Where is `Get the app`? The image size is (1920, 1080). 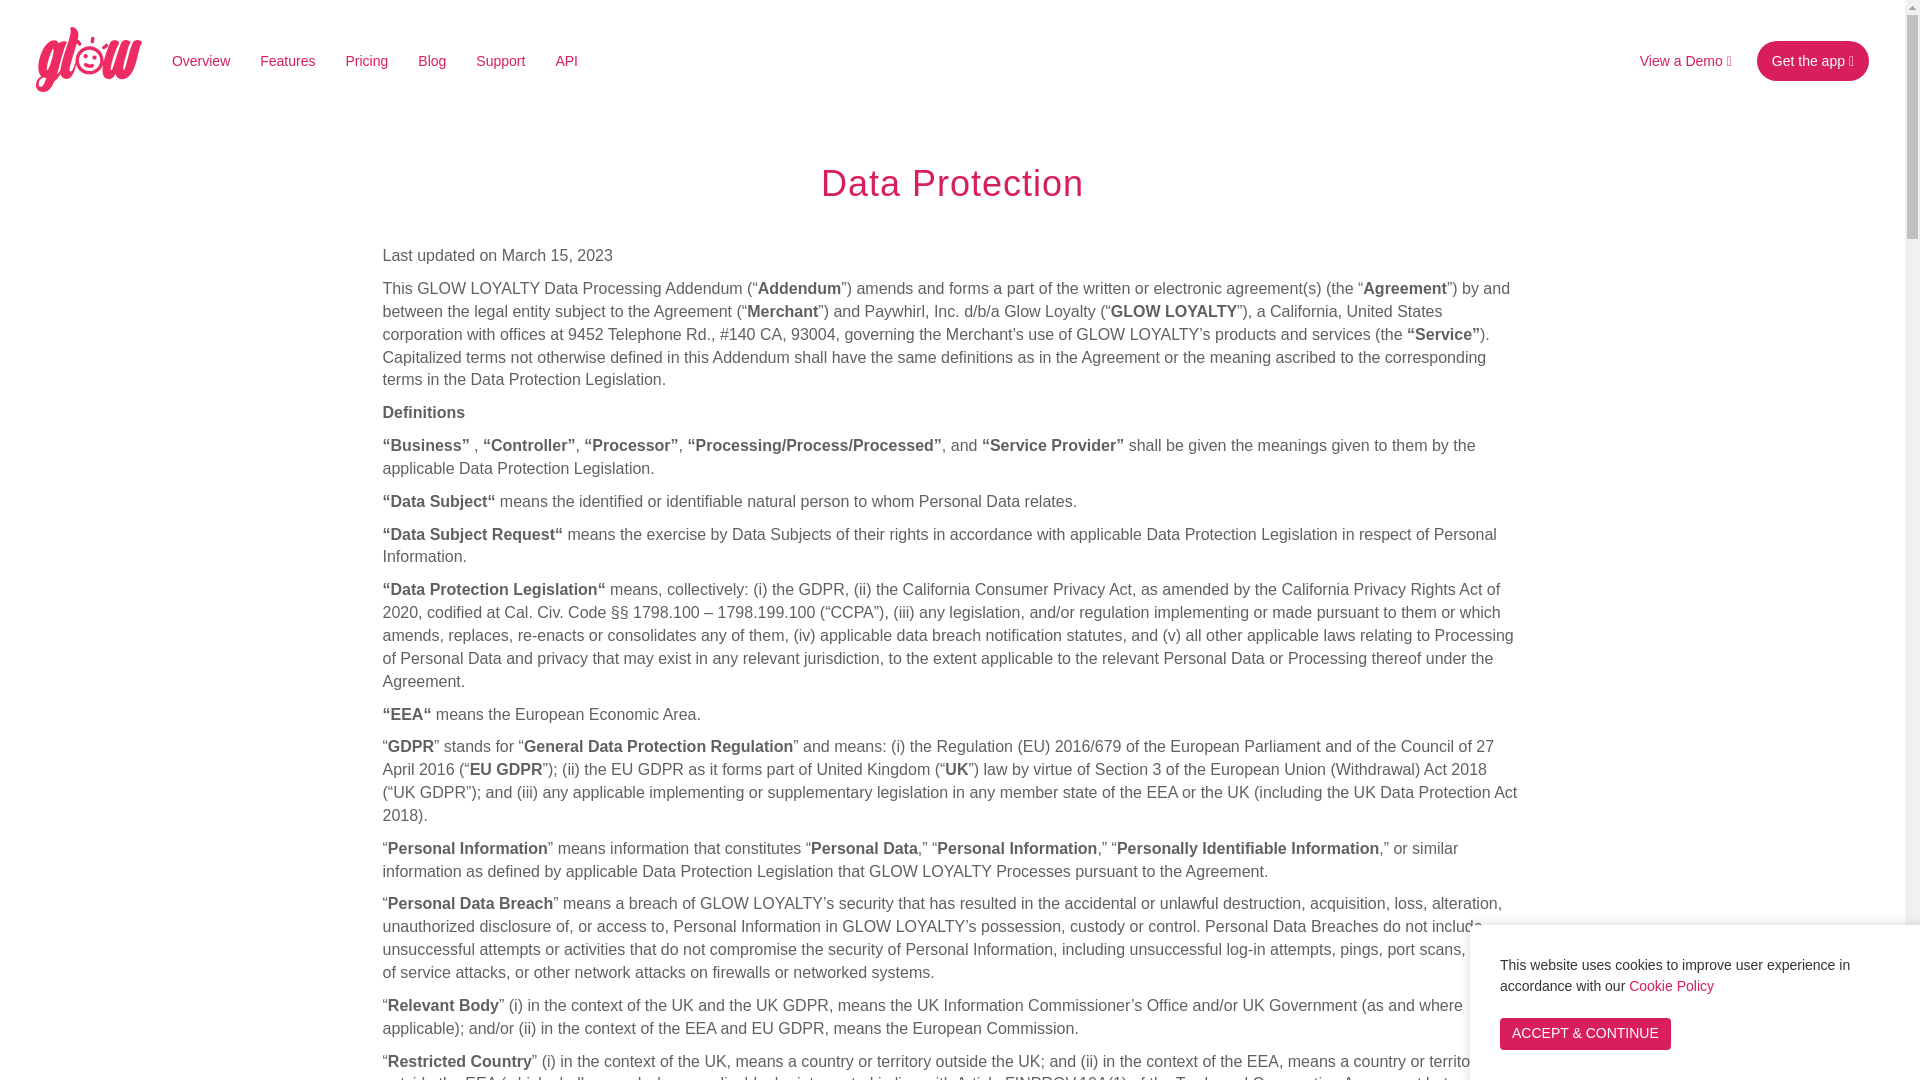
Get the app is located at coordinates (1812, 61).